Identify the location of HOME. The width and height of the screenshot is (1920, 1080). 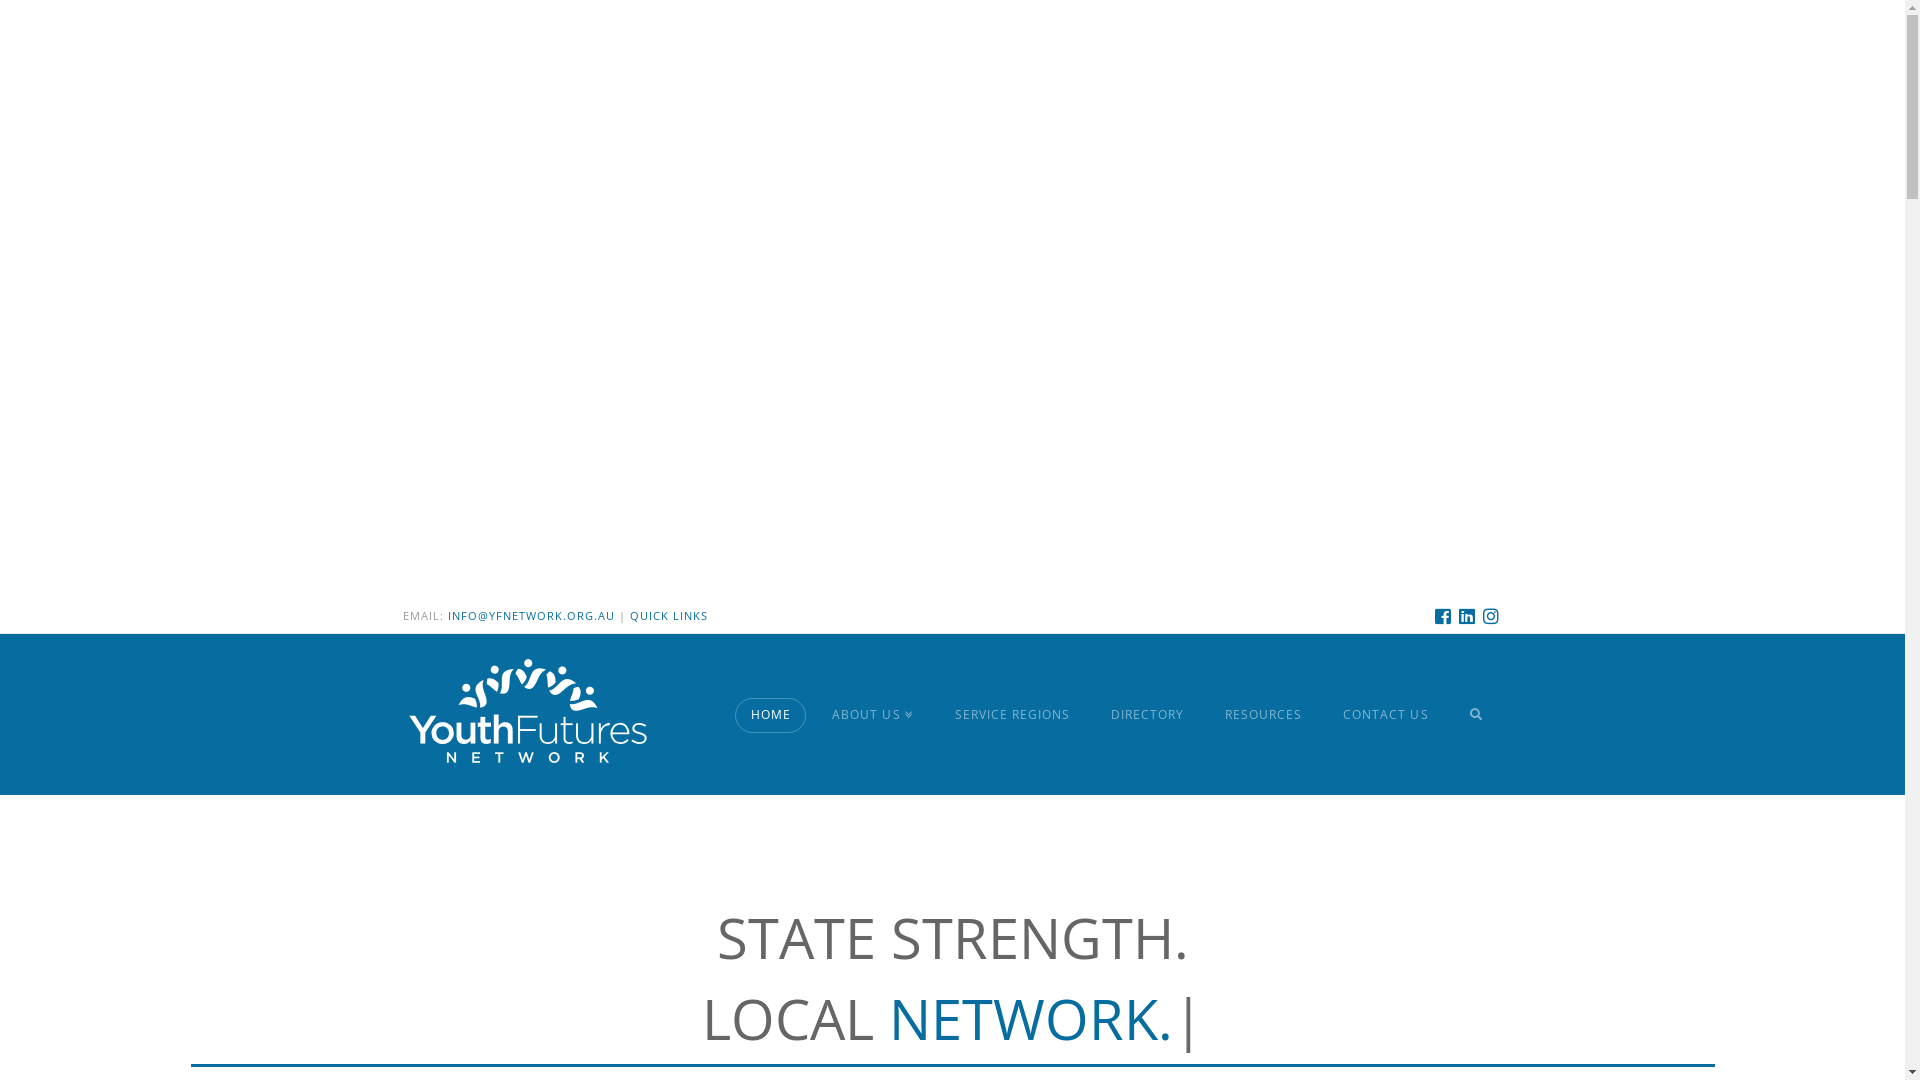
(770, 714).